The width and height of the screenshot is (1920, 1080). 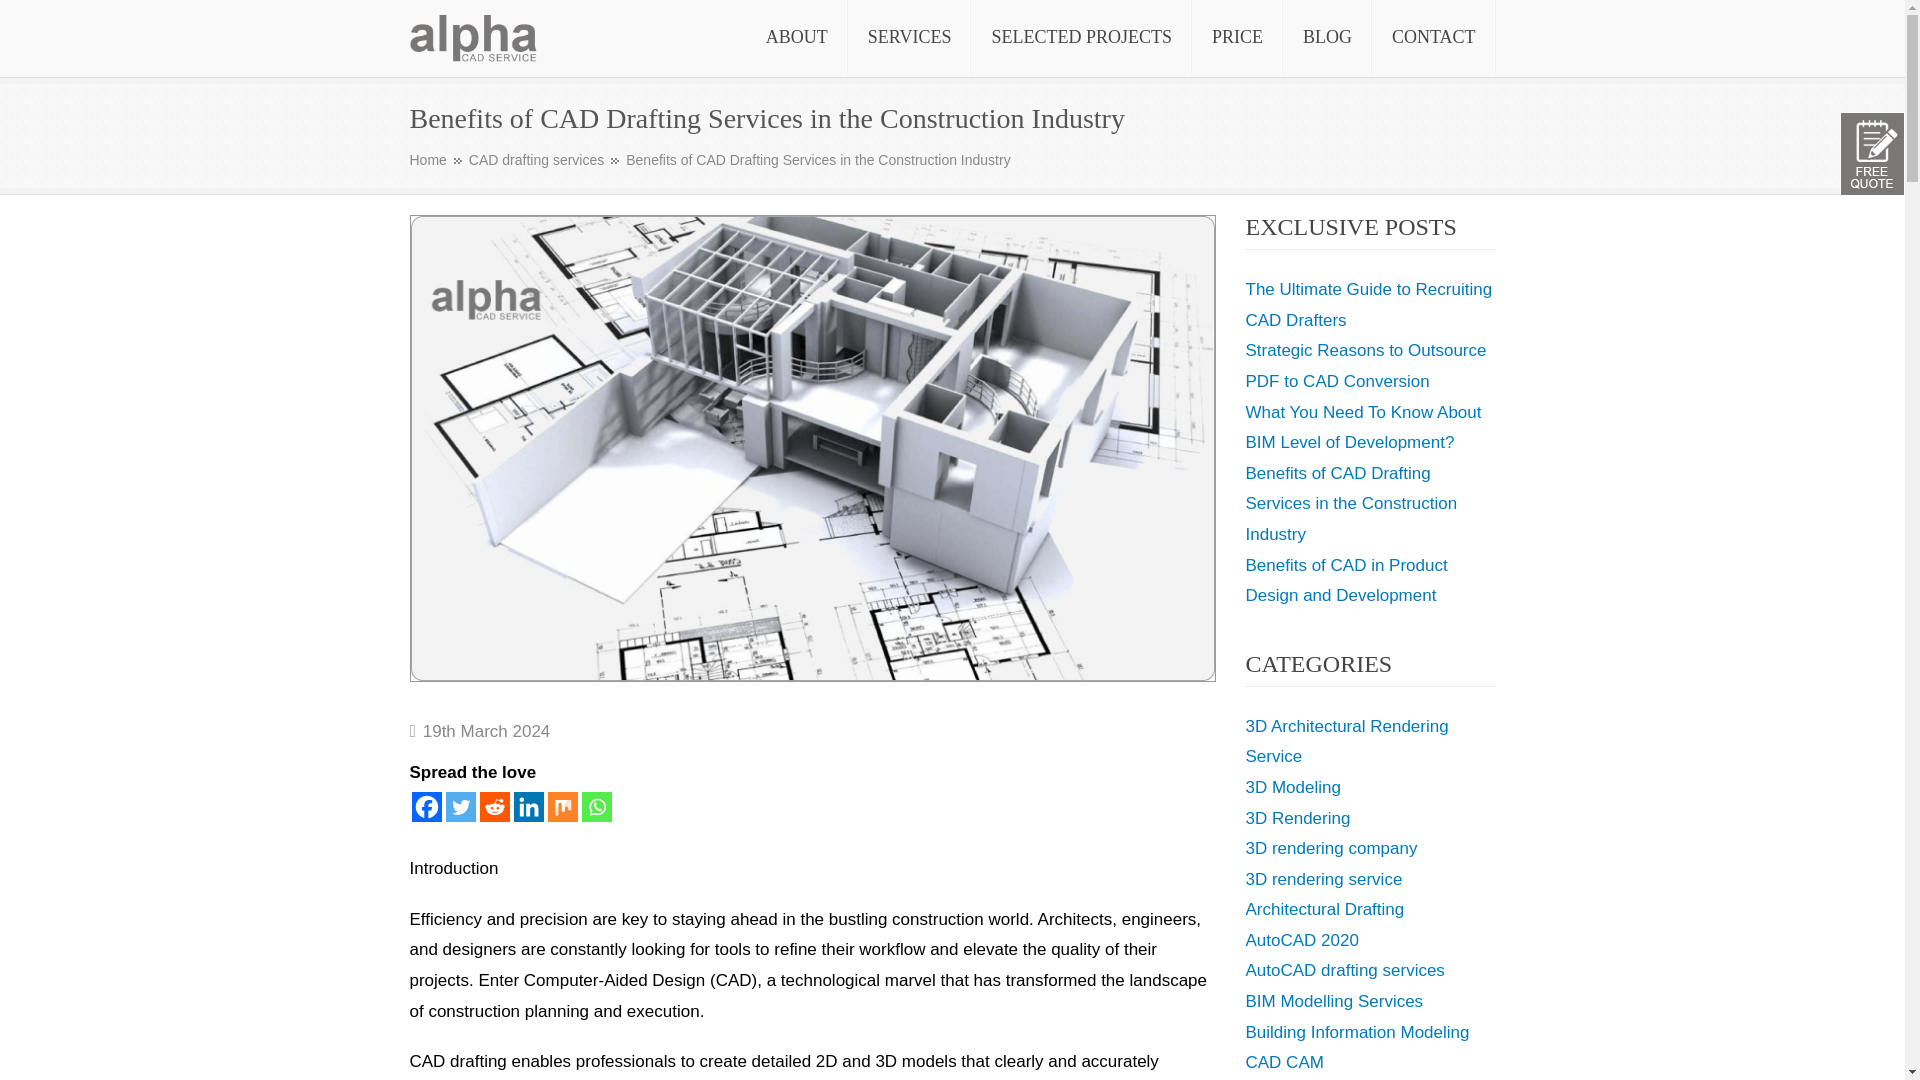 I want to click on Mix, so click(x=562, y=806).